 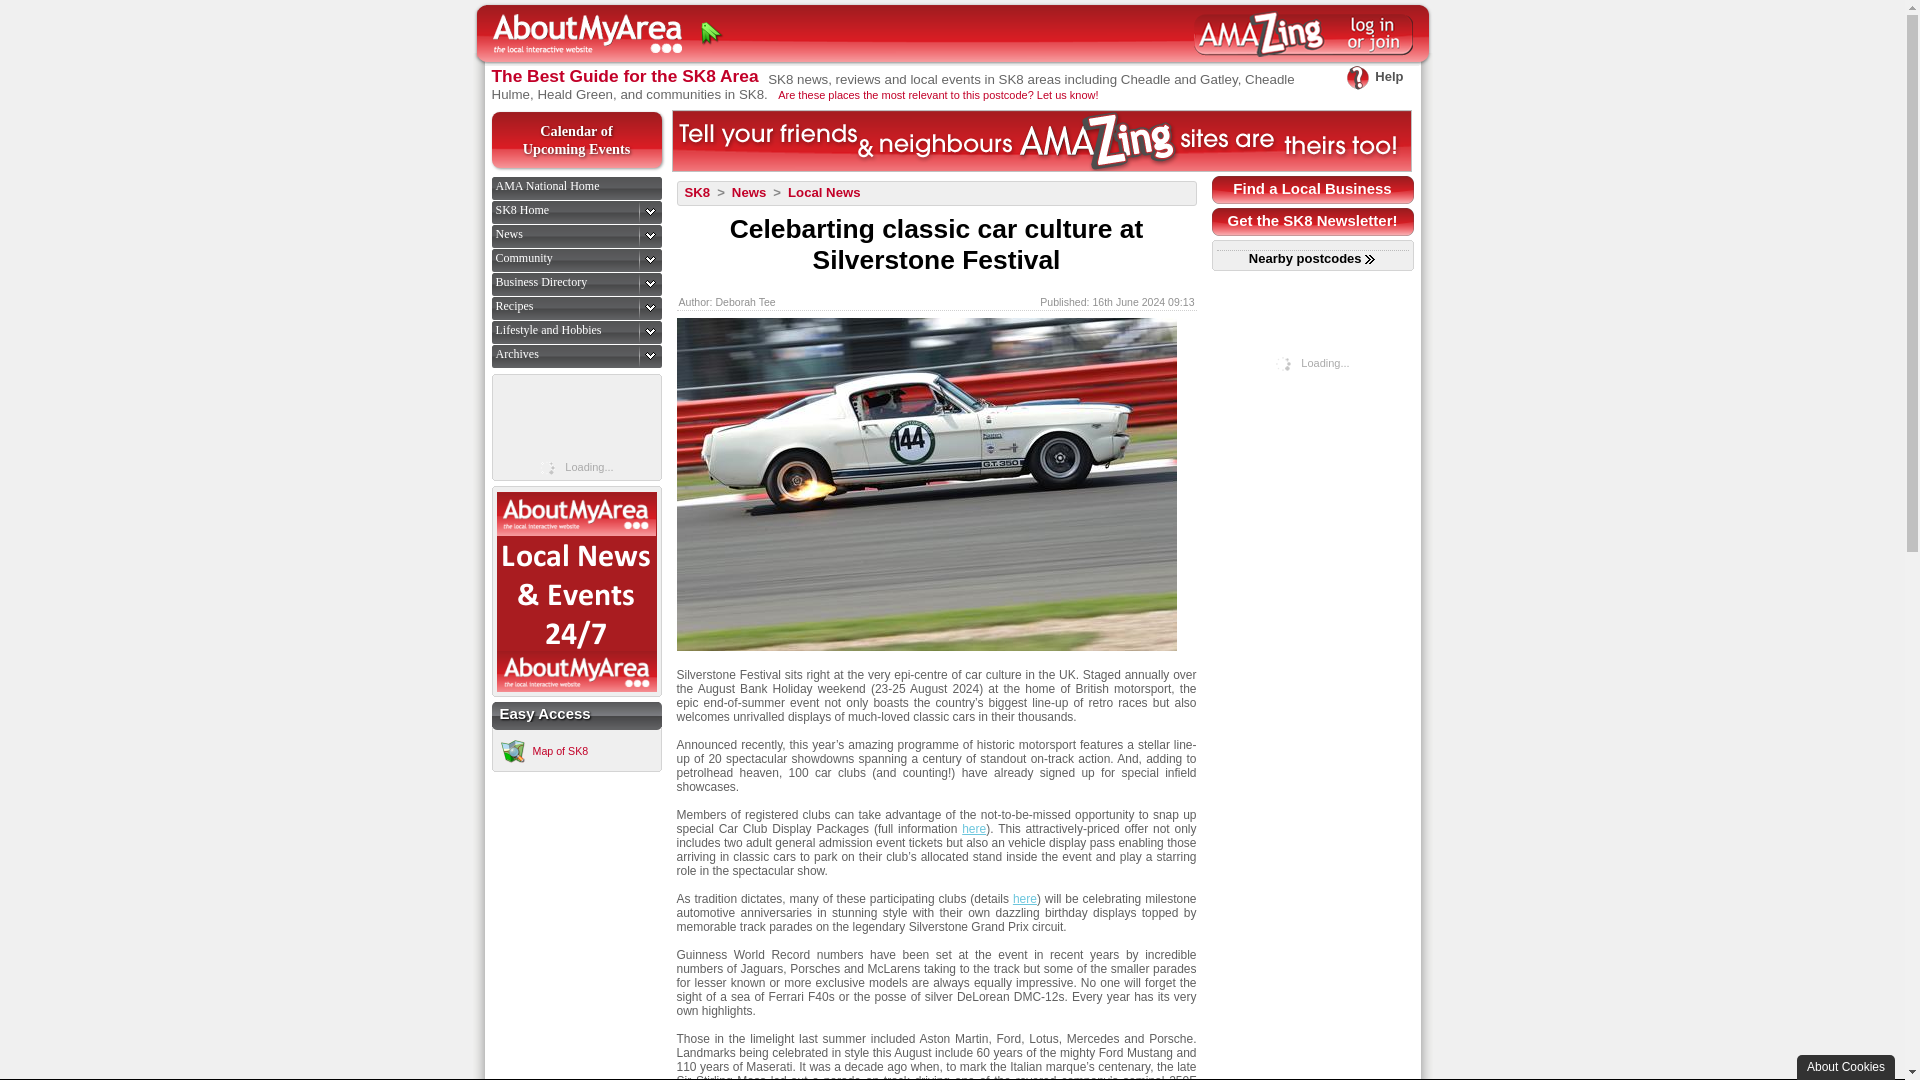 I want to click on Bookmark this page, so click(x=1040, y=140).